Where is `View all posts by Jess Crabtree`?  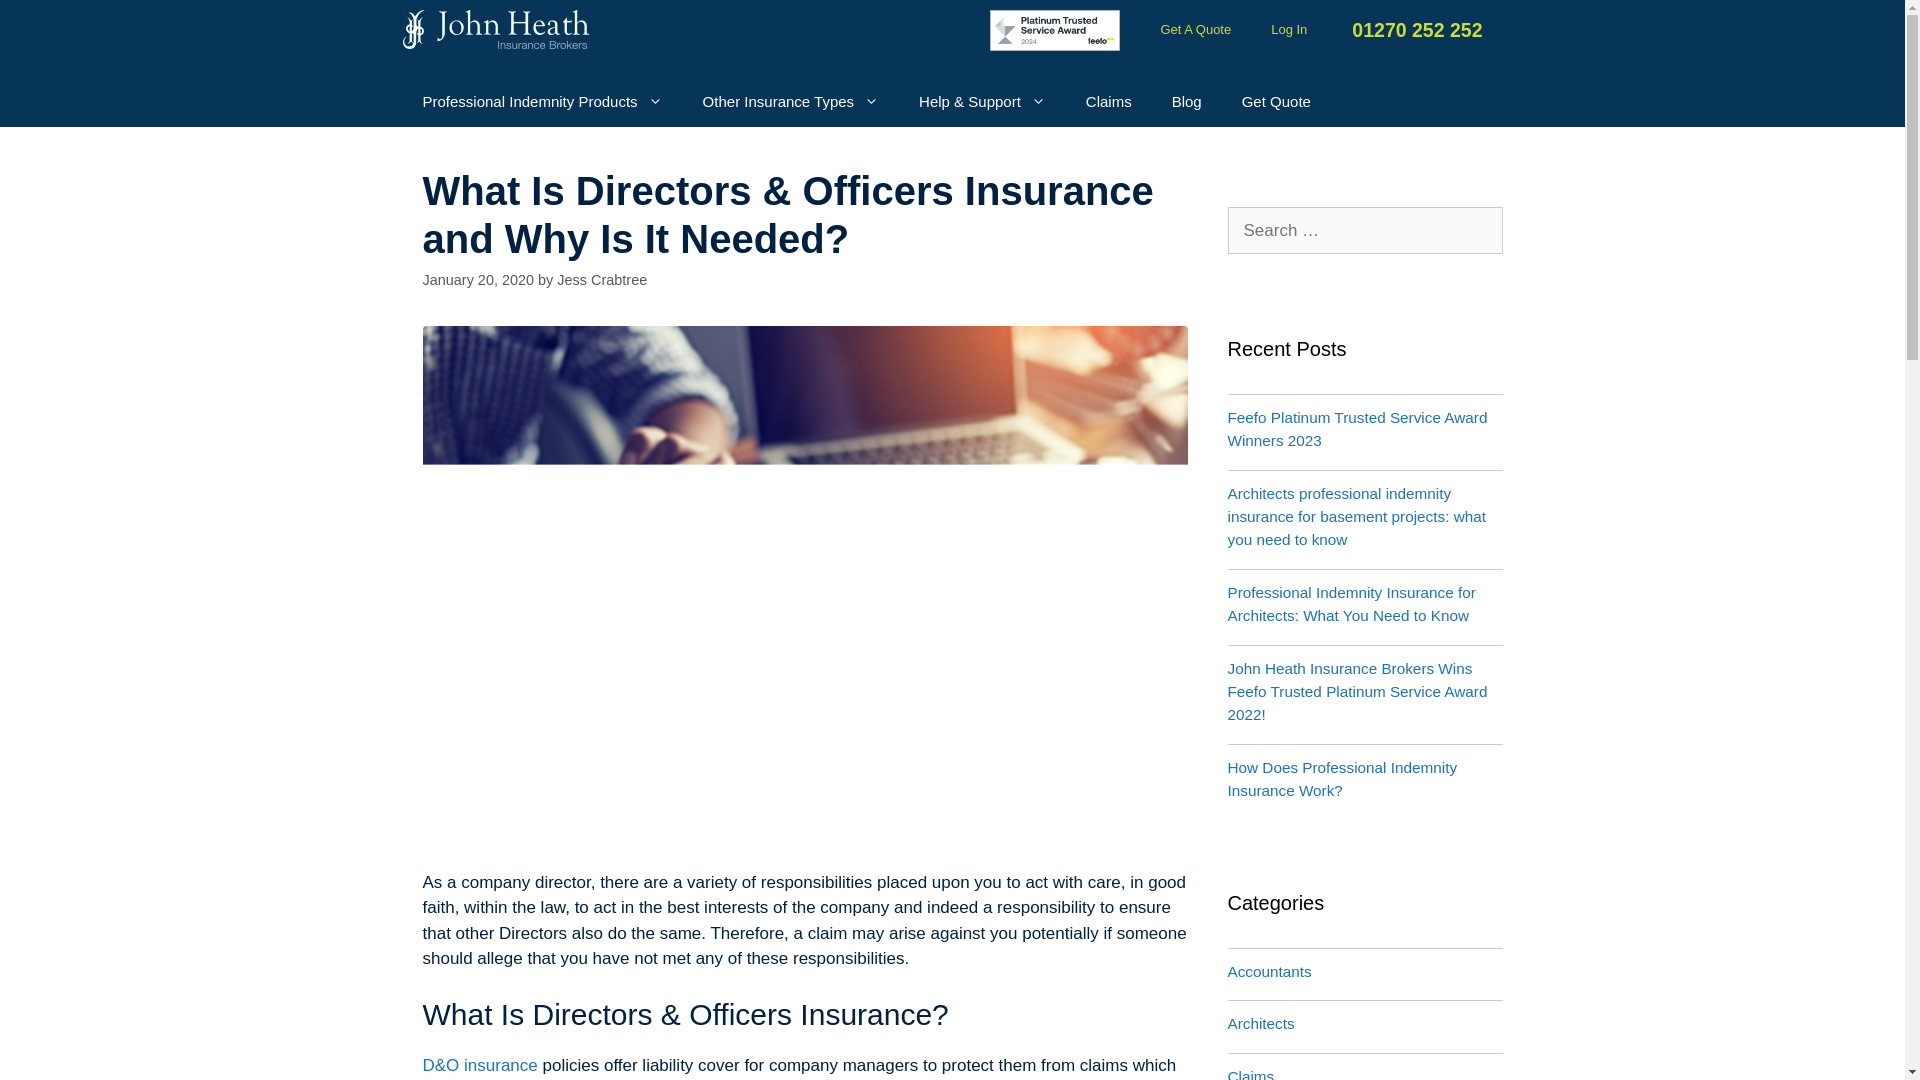 View all posts by Jess Crabtree is located at coordinates (602, 280).